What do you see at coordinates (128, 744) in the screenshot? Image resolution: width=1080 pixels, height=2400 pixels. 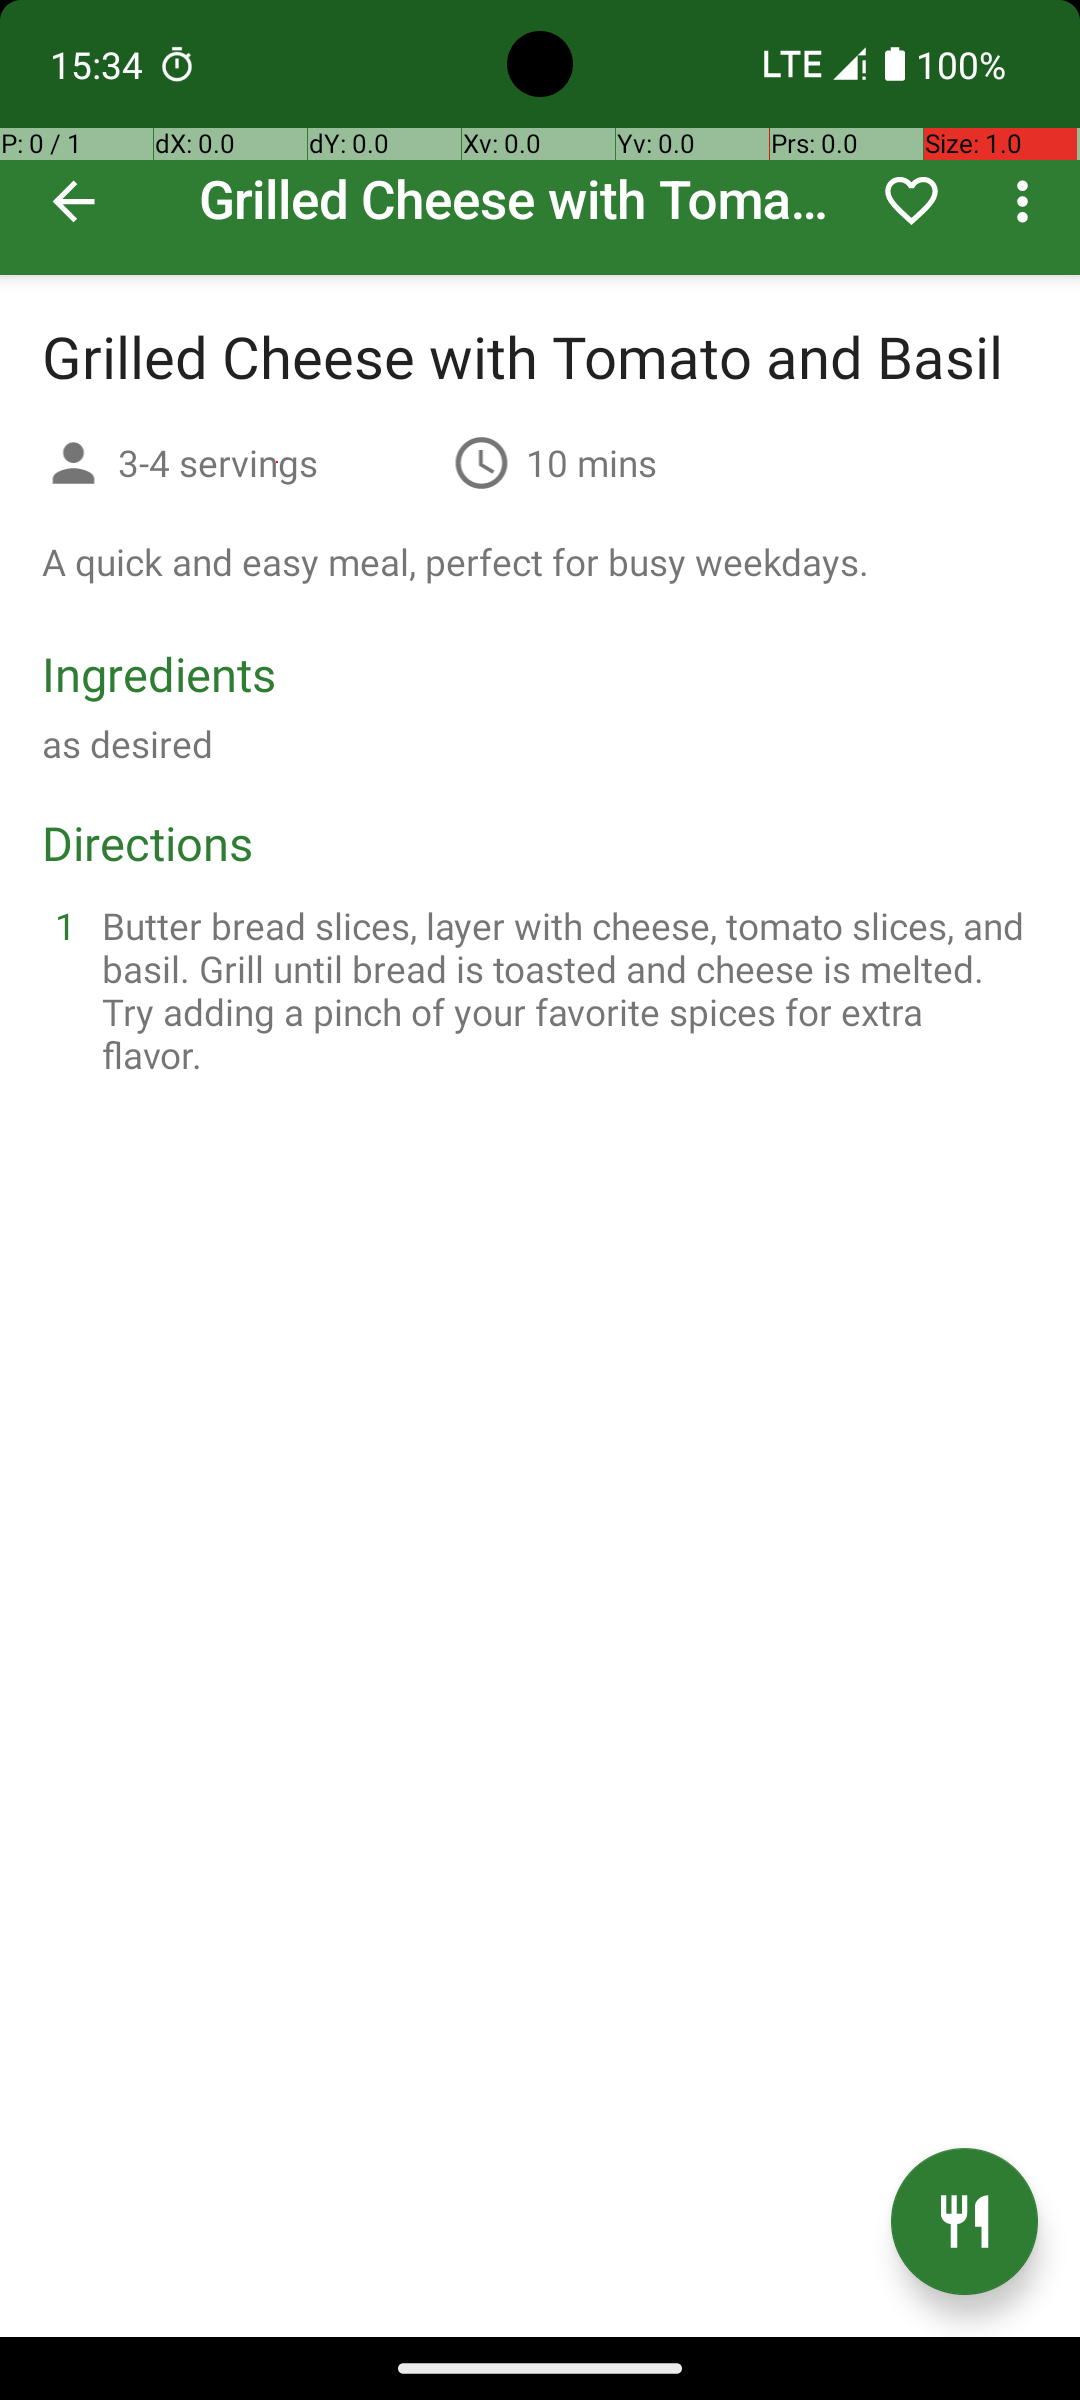 I see `as desired` at bounding box center [128, 744].